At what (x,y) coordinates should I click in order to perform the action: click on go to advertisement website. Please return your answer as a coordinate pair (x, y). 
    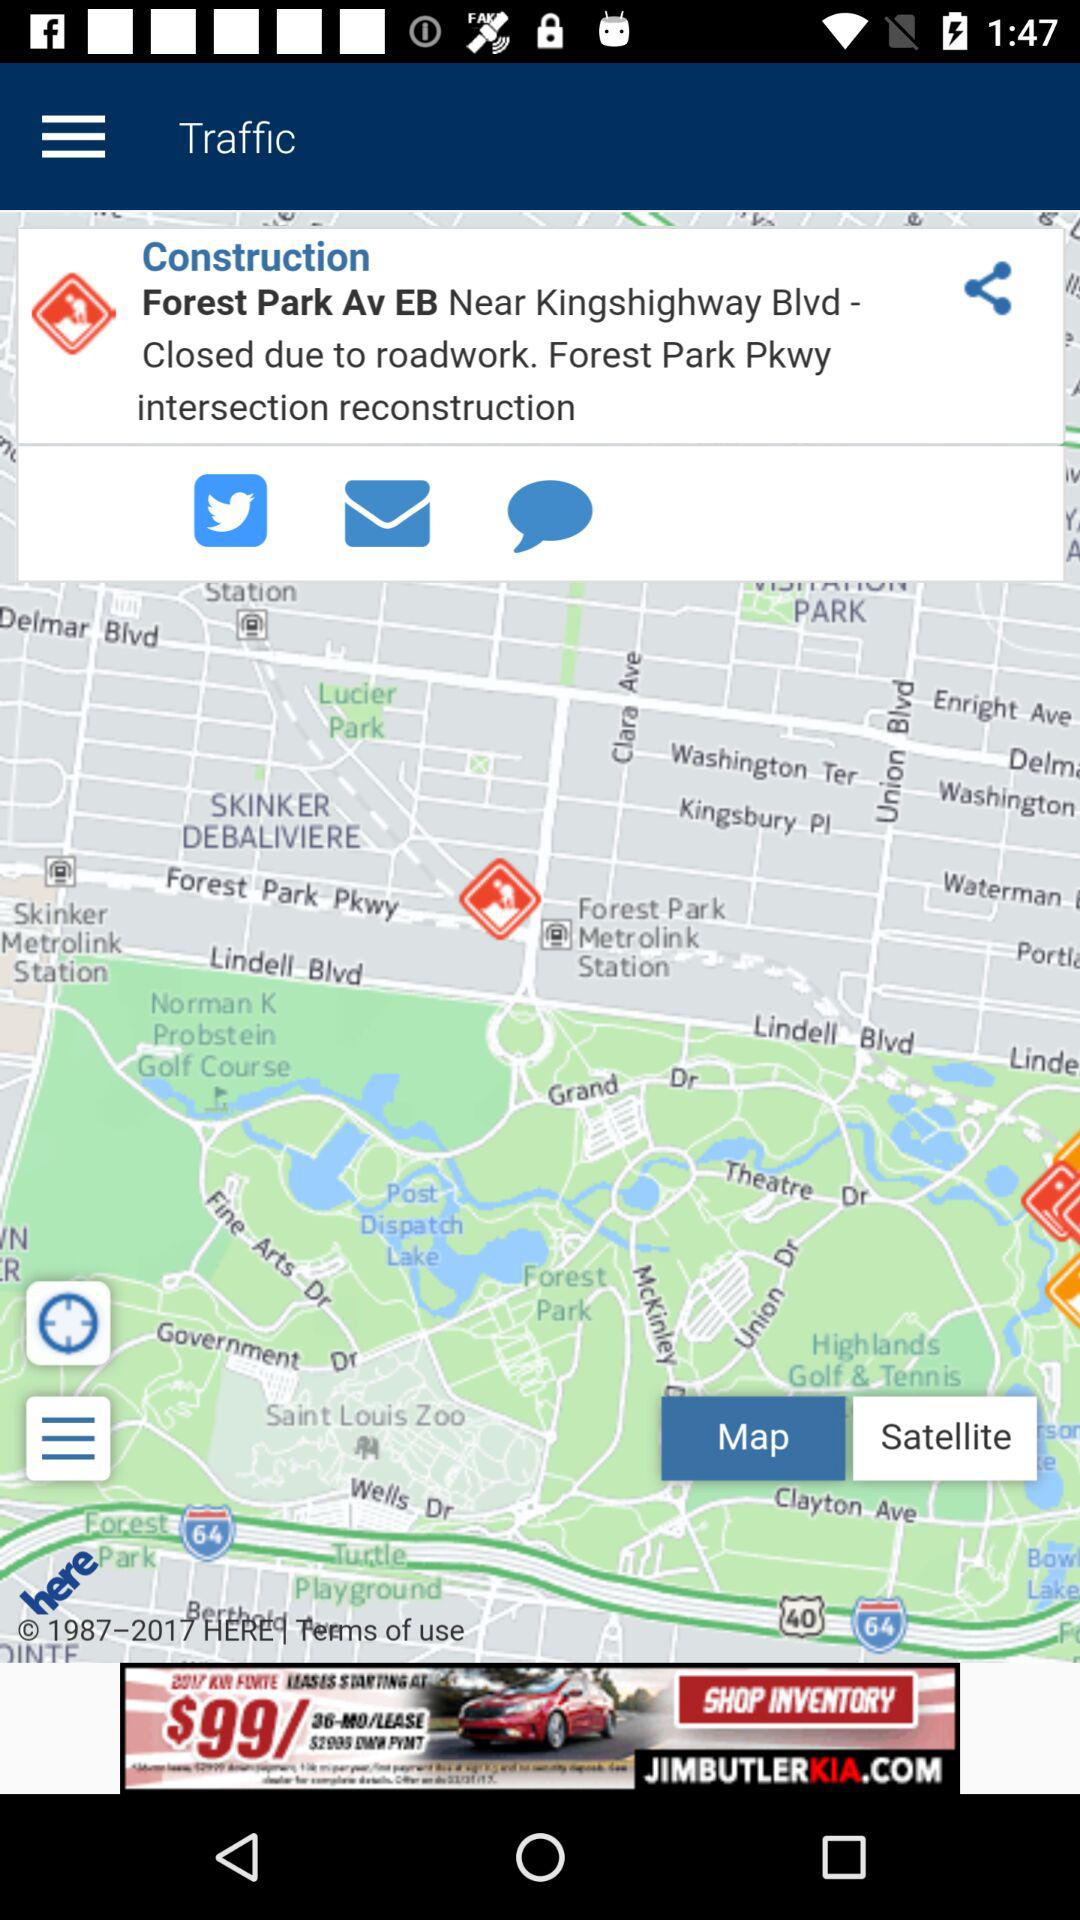
    Looking at the image, I should click on (540, 1728).